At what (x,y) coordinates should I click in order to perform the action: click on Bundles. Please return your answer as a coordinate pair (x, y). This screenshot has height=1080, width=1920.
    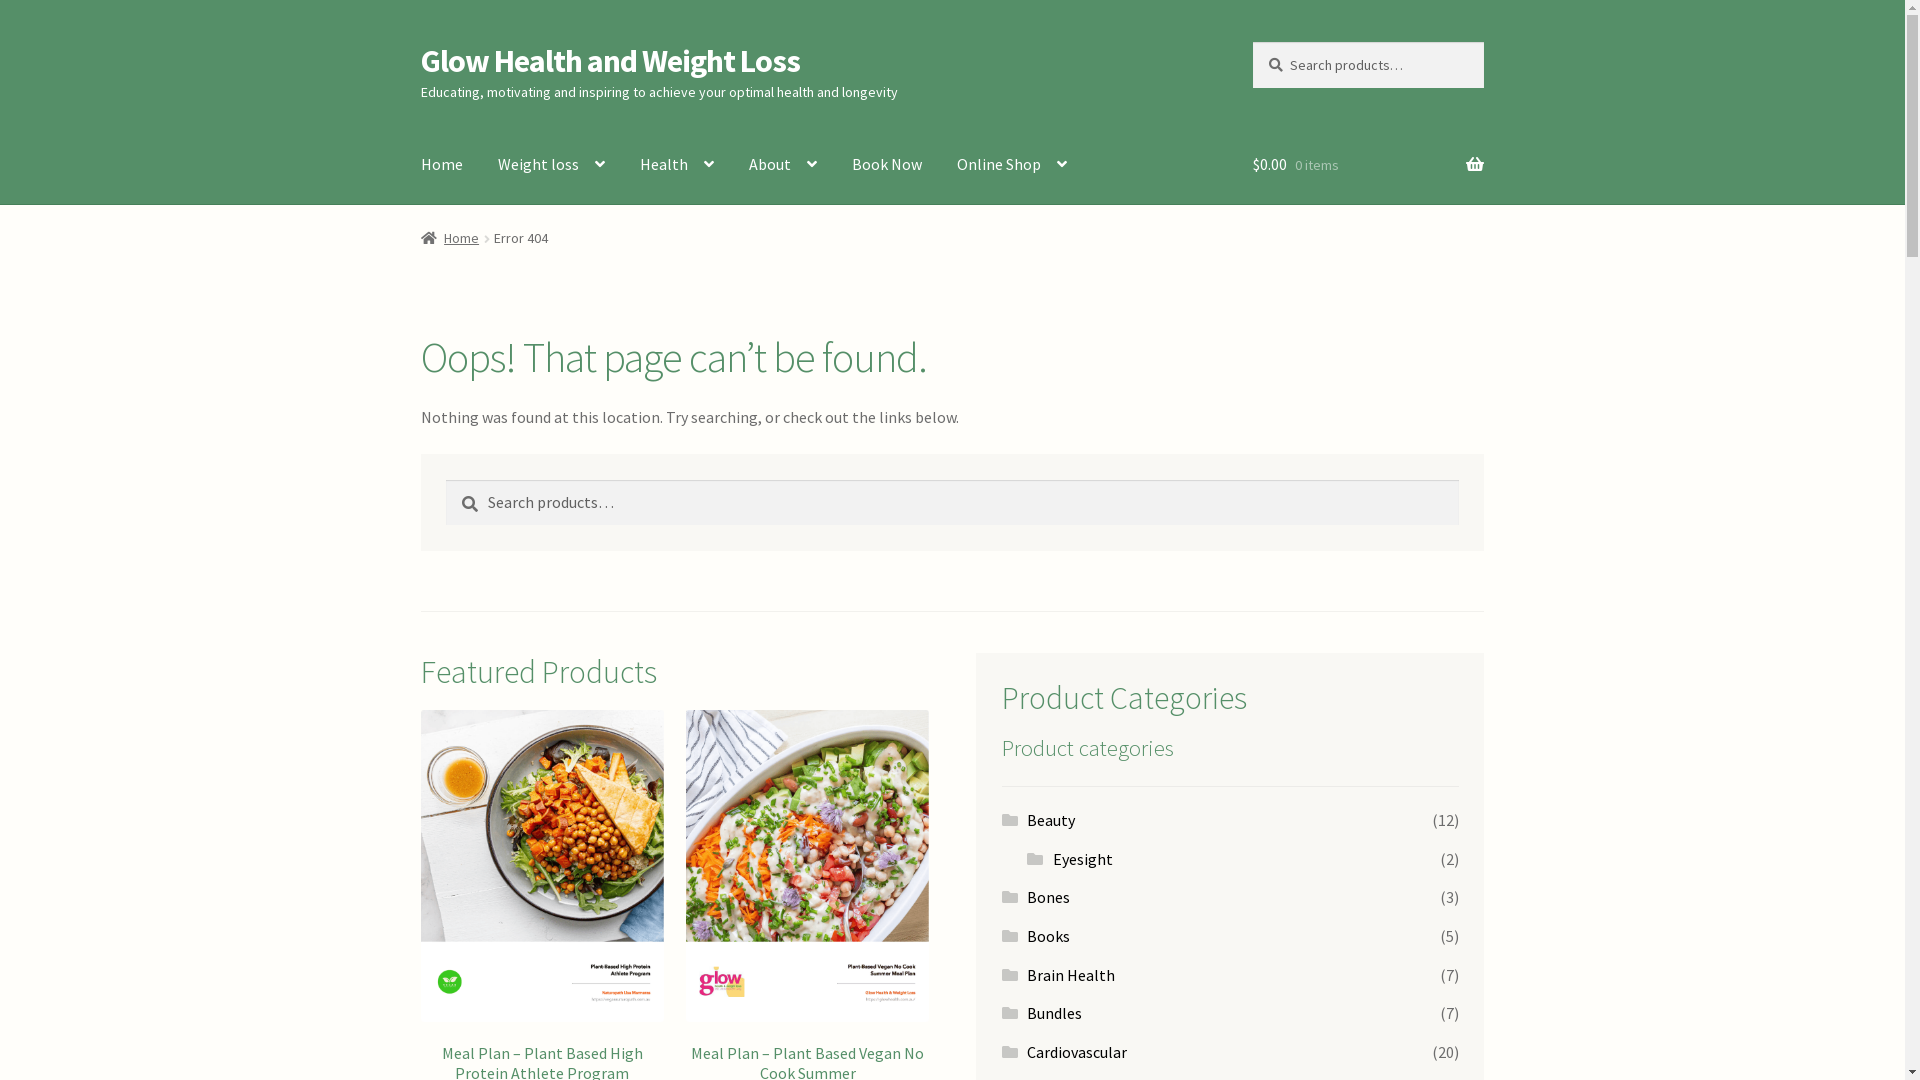
    Looking at the image, I should click on (1054, 1013).